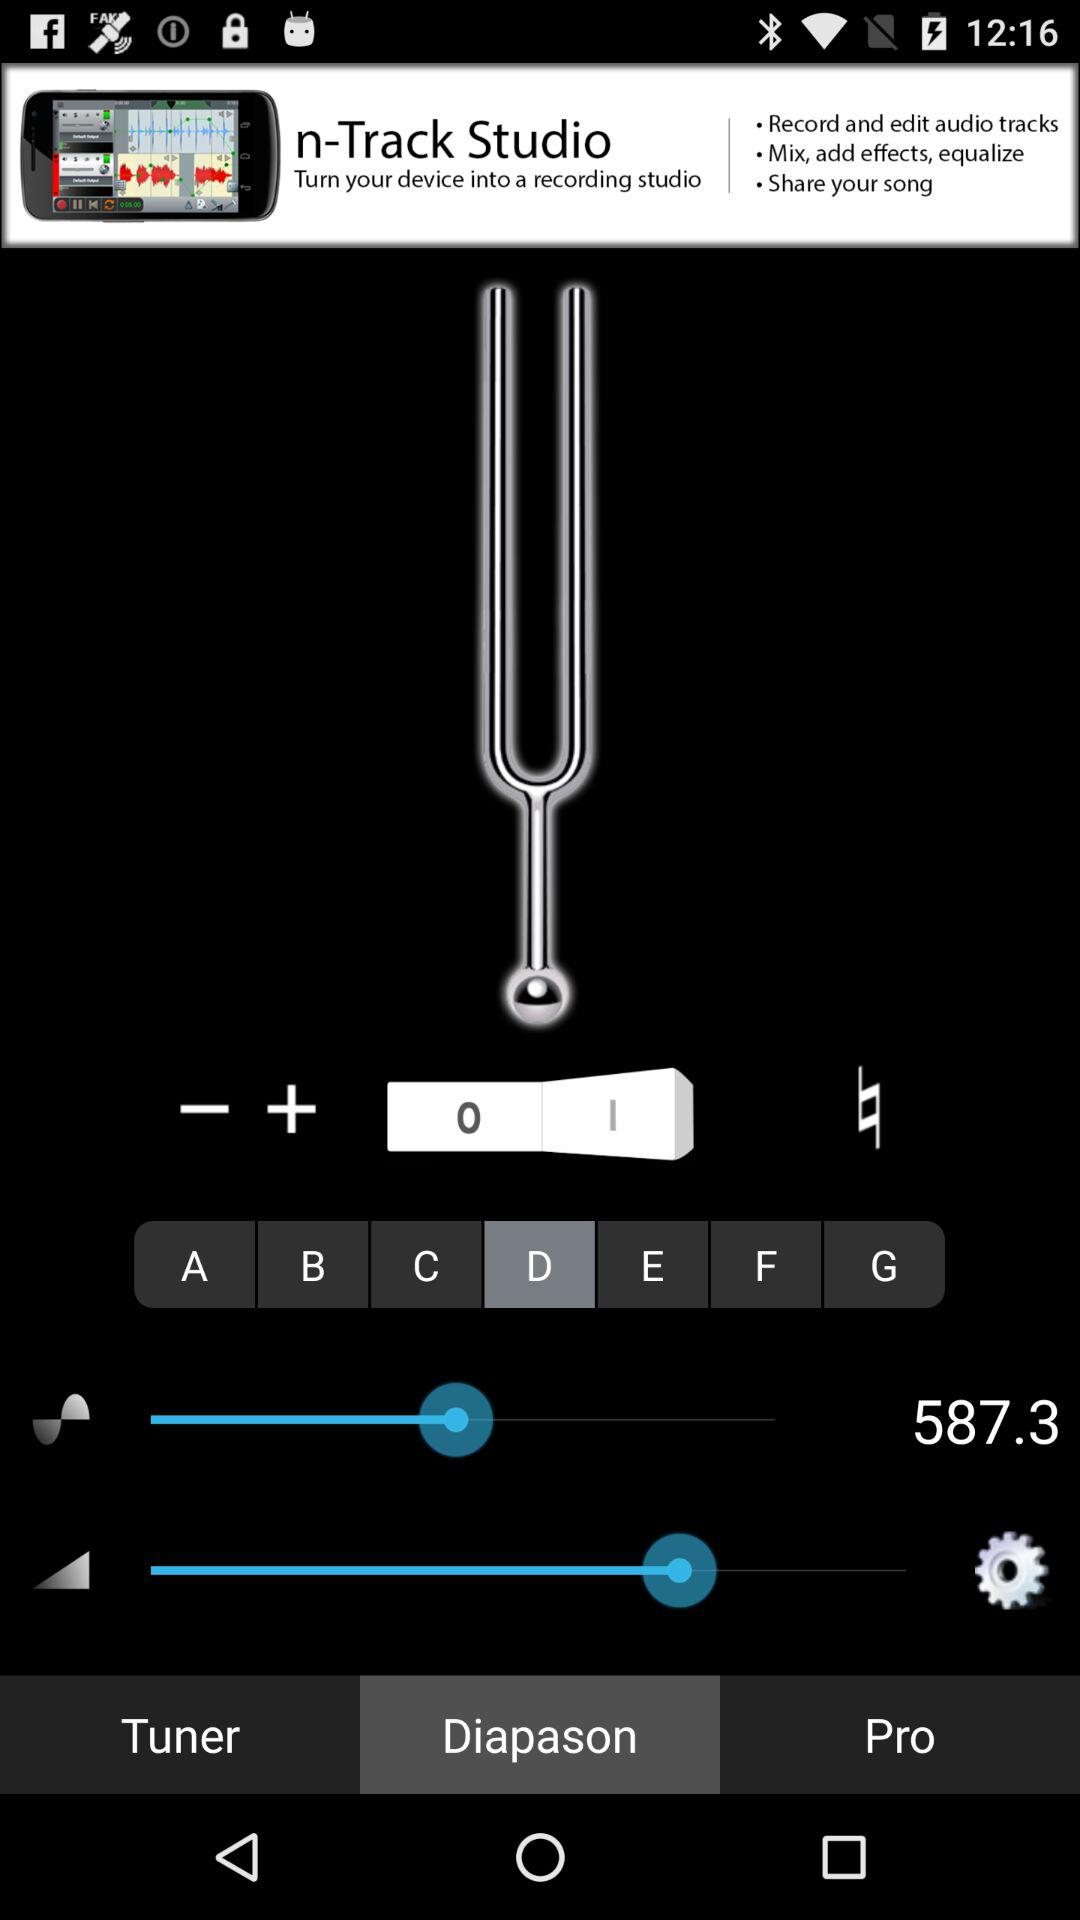 The width and height of the screenshot is (1080, 1920). I want to click on use microphone, so click(540, 1116).